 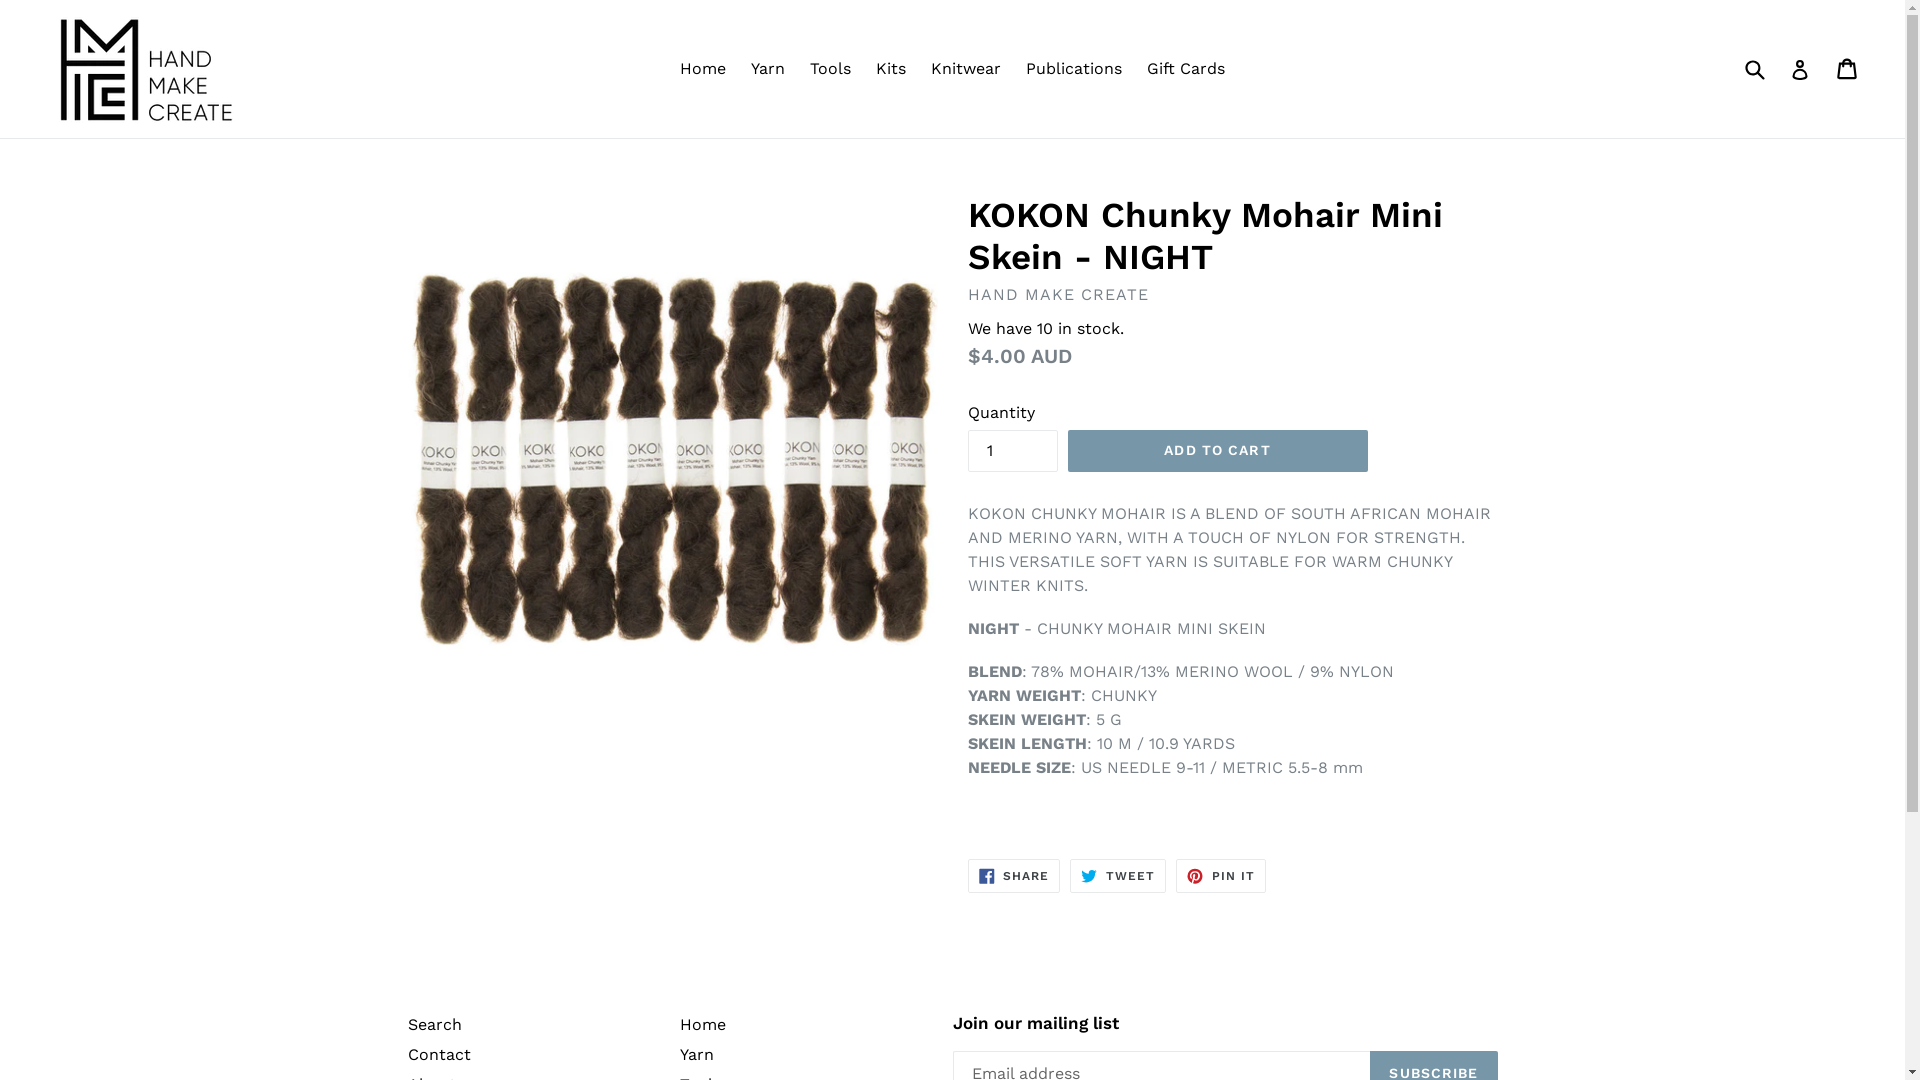 What do you see at coordinates (1074, 69) in the screenshot?
I see `Publications` at bounding box center [1074, 69].